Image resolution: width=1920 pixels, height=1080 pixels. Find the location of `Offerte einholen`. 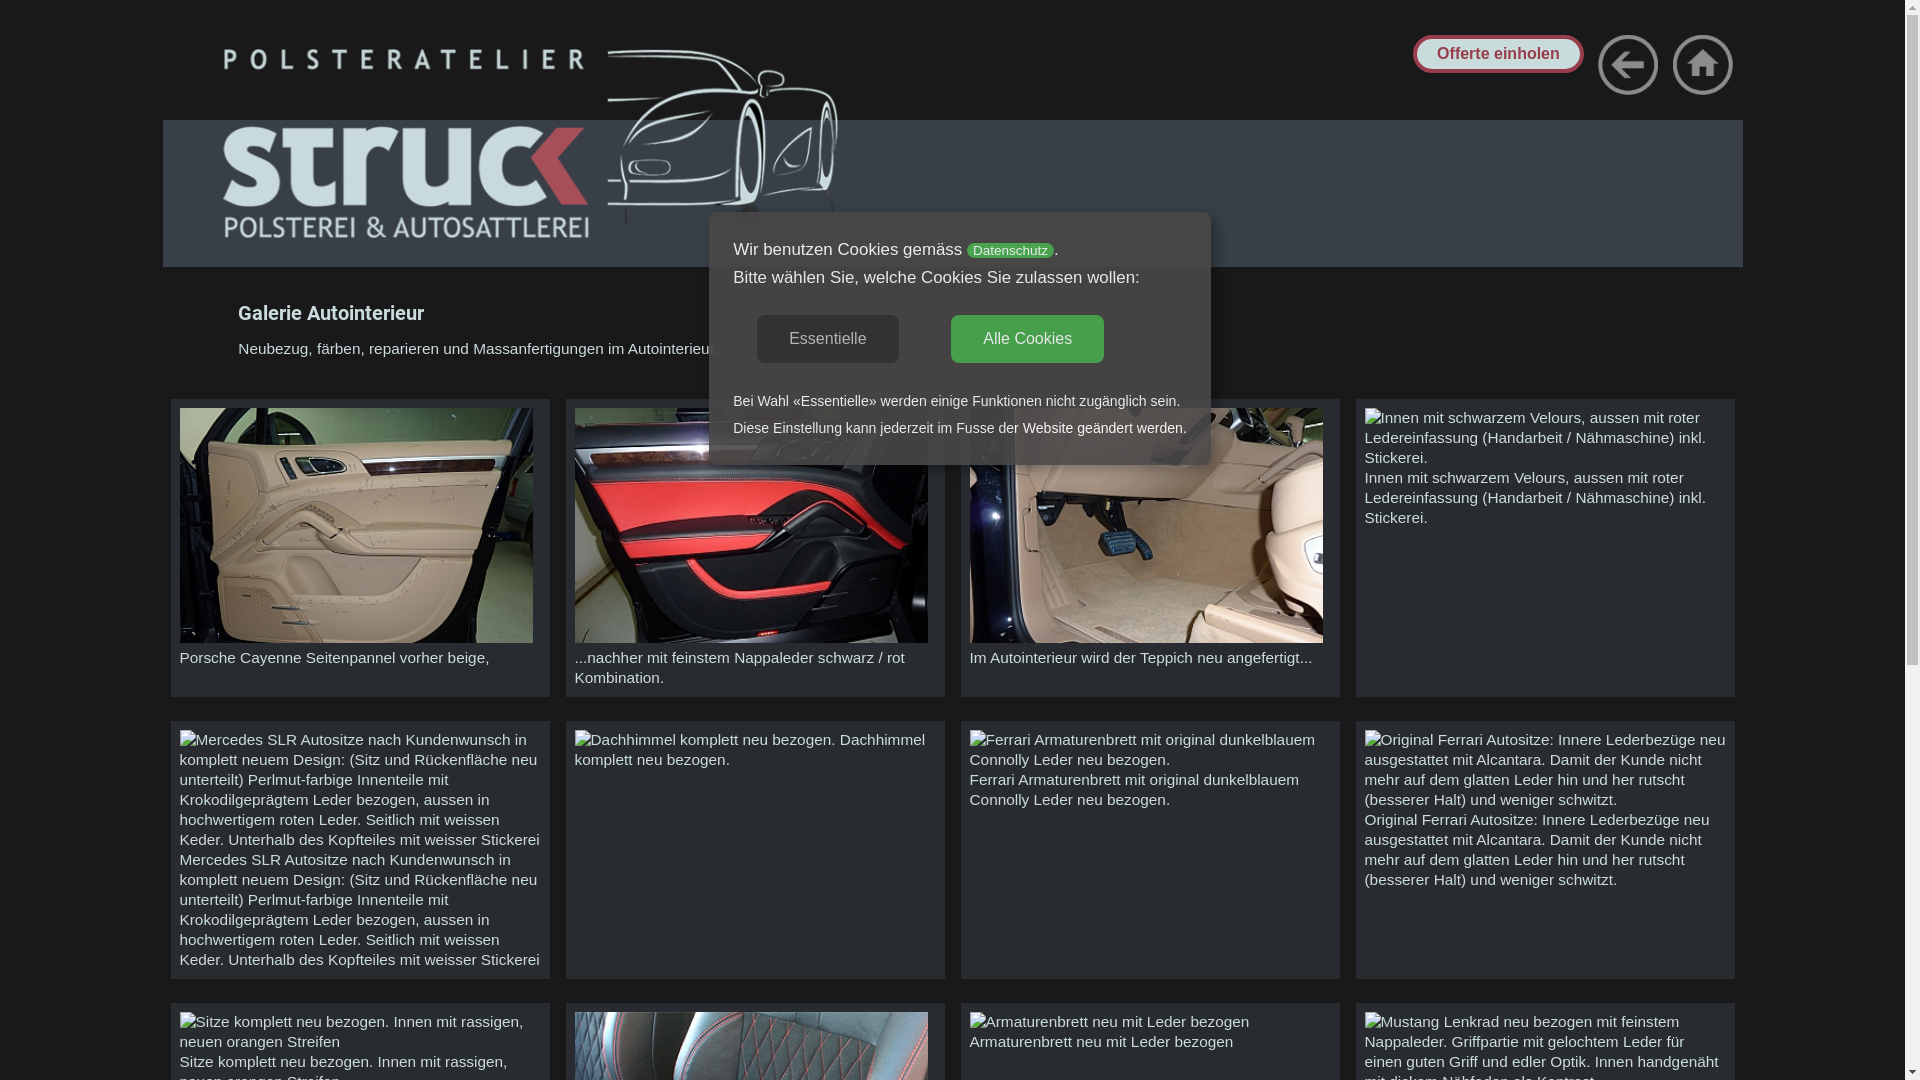

Offerte einholen is located at coordinates (1498, 54).